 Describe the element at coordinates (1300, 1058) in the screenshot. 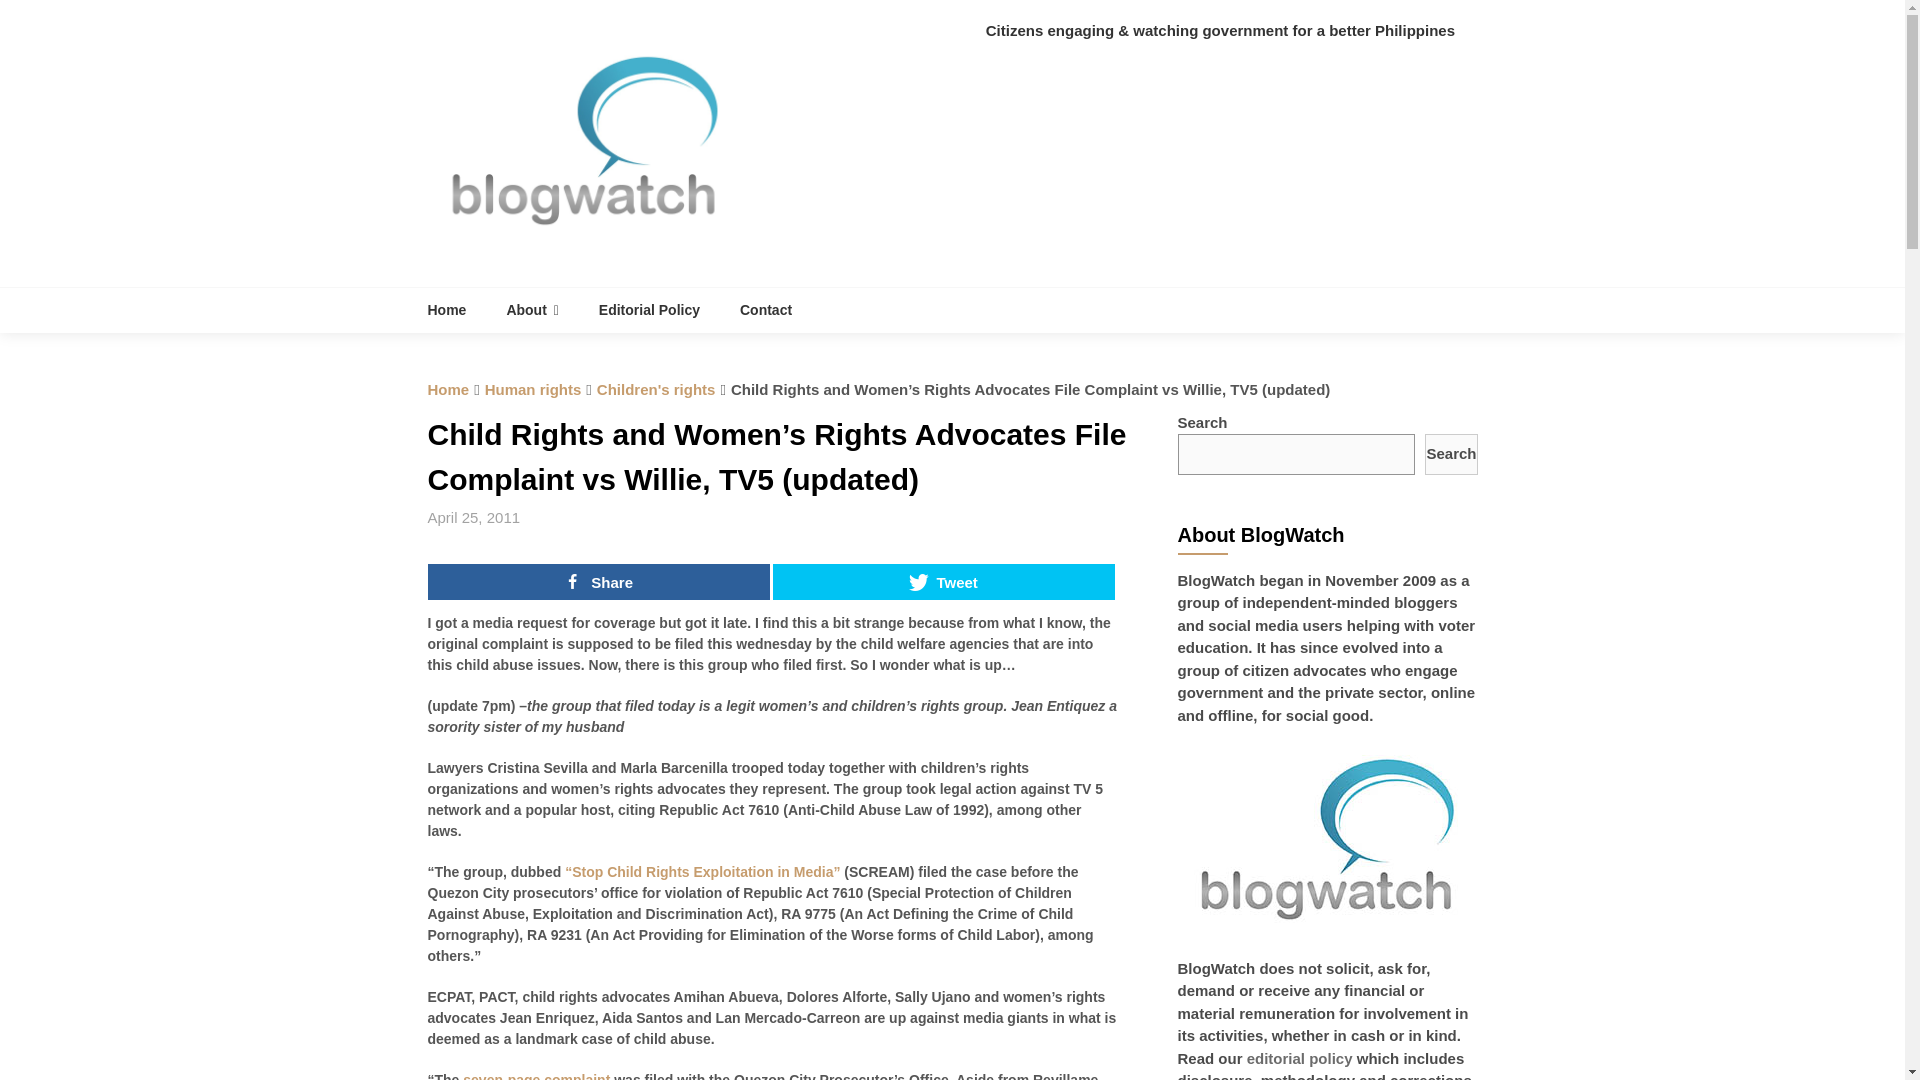

I see `editorial policy` at that location.